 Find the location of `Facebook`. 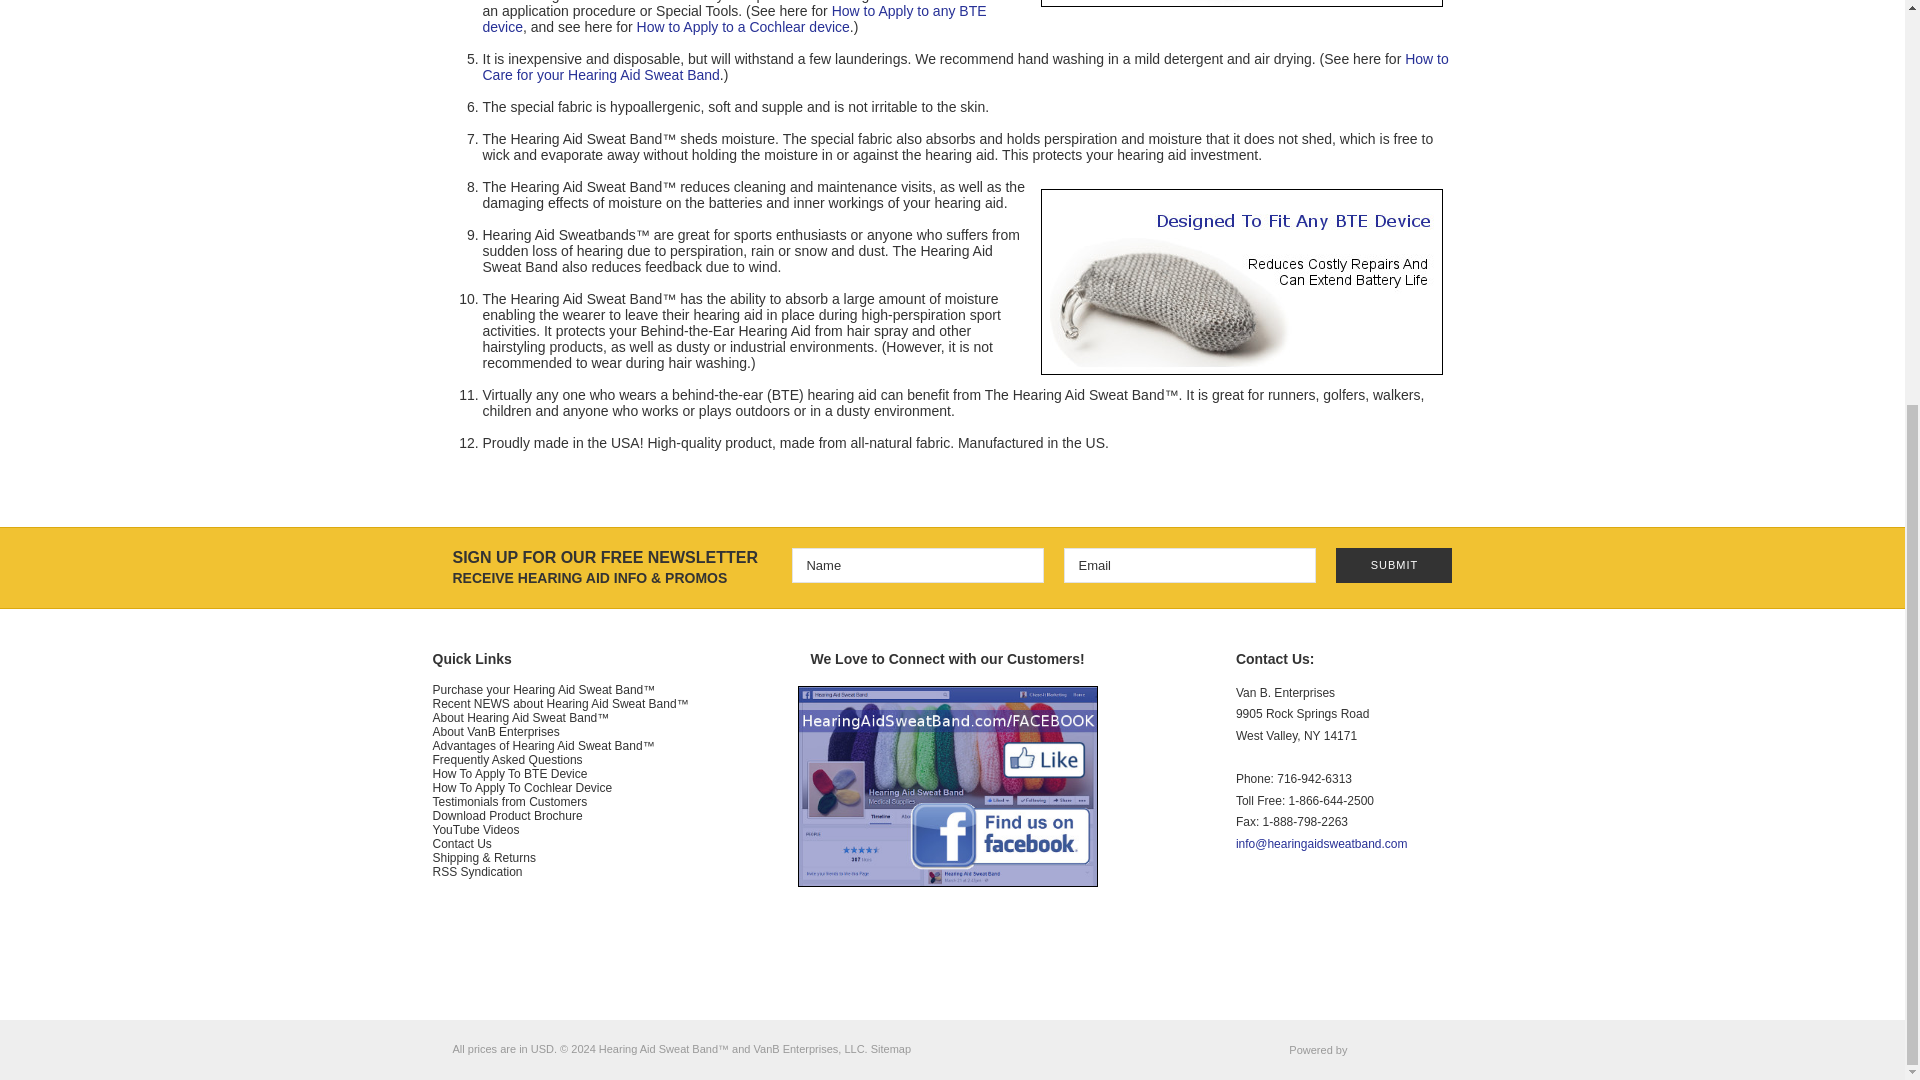

Facebook is located at coordinates (1248, 948).